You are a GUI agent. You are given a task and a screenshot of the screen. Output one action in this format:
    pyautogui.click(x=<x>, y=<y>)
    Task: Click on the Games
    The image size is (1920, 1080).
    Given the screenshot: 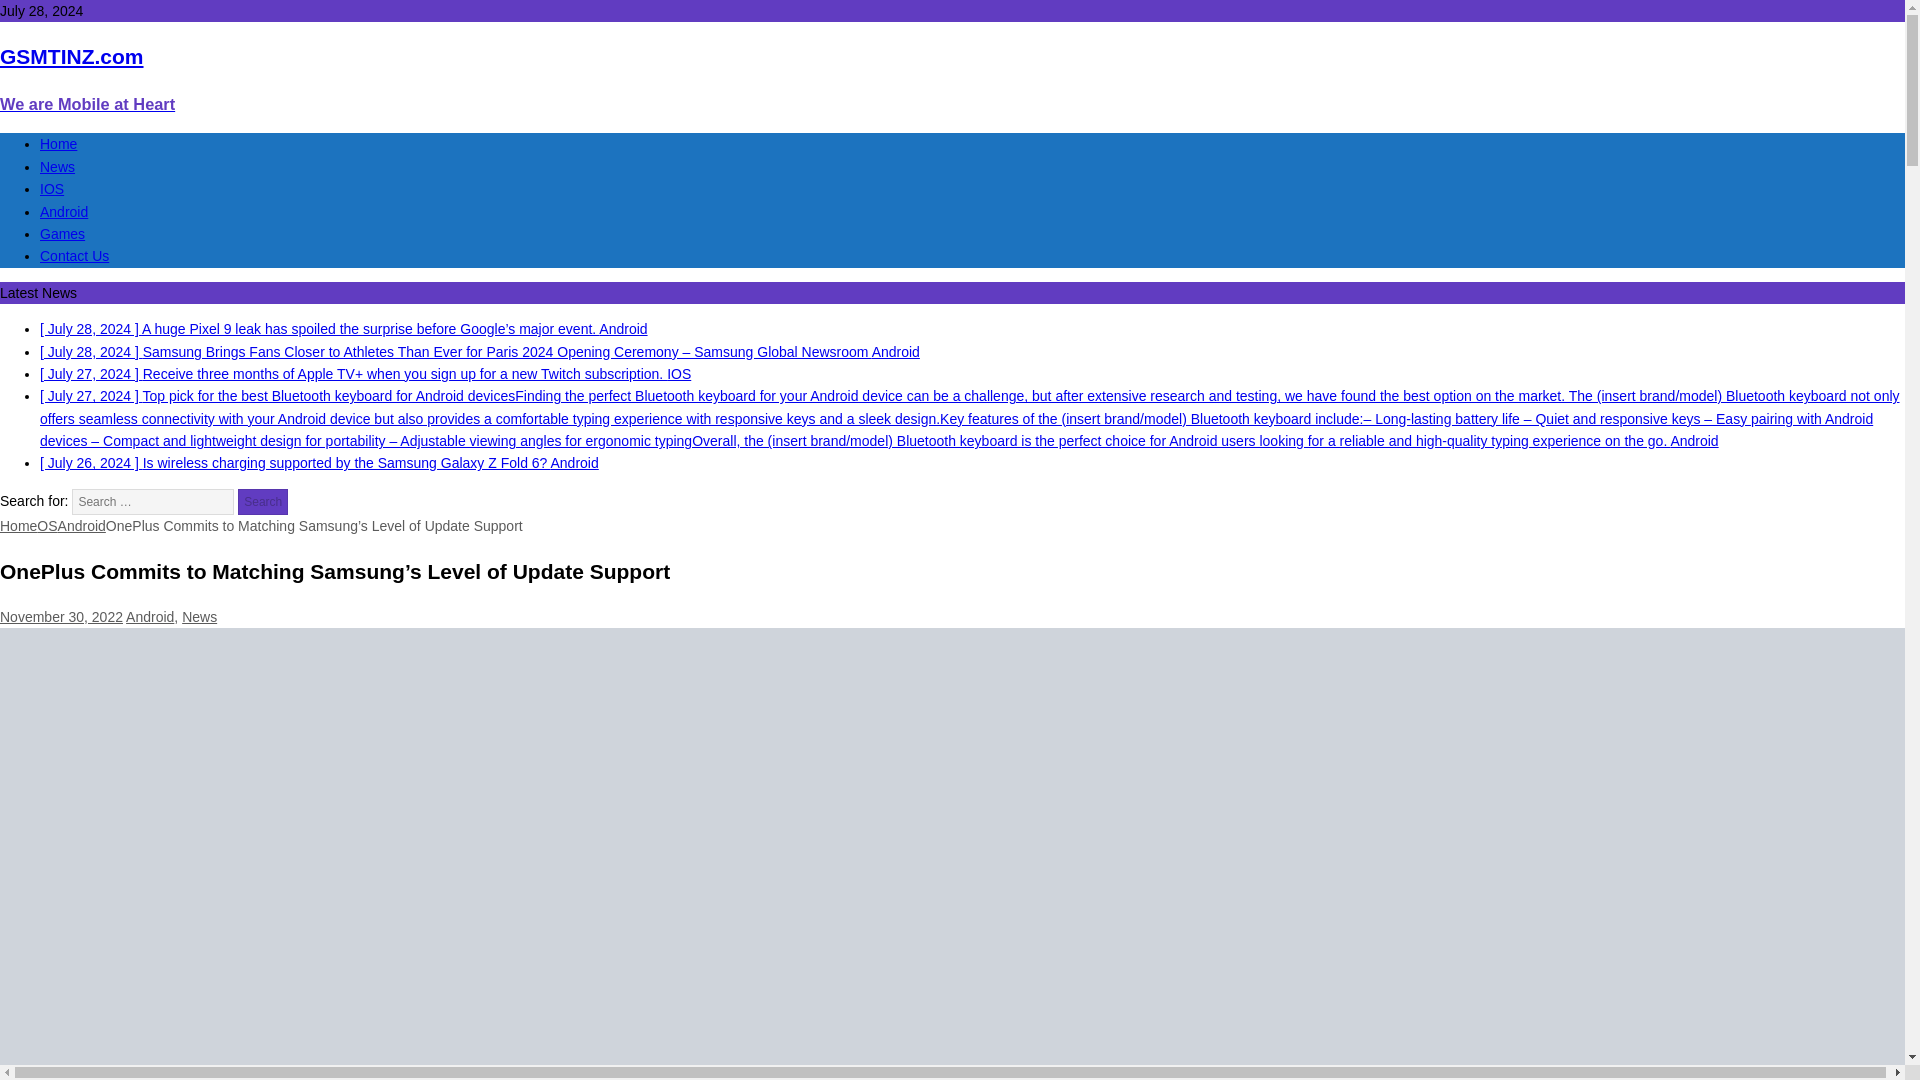 What is the action you would take?
    pyautogui.click(x=150, y=617)
    